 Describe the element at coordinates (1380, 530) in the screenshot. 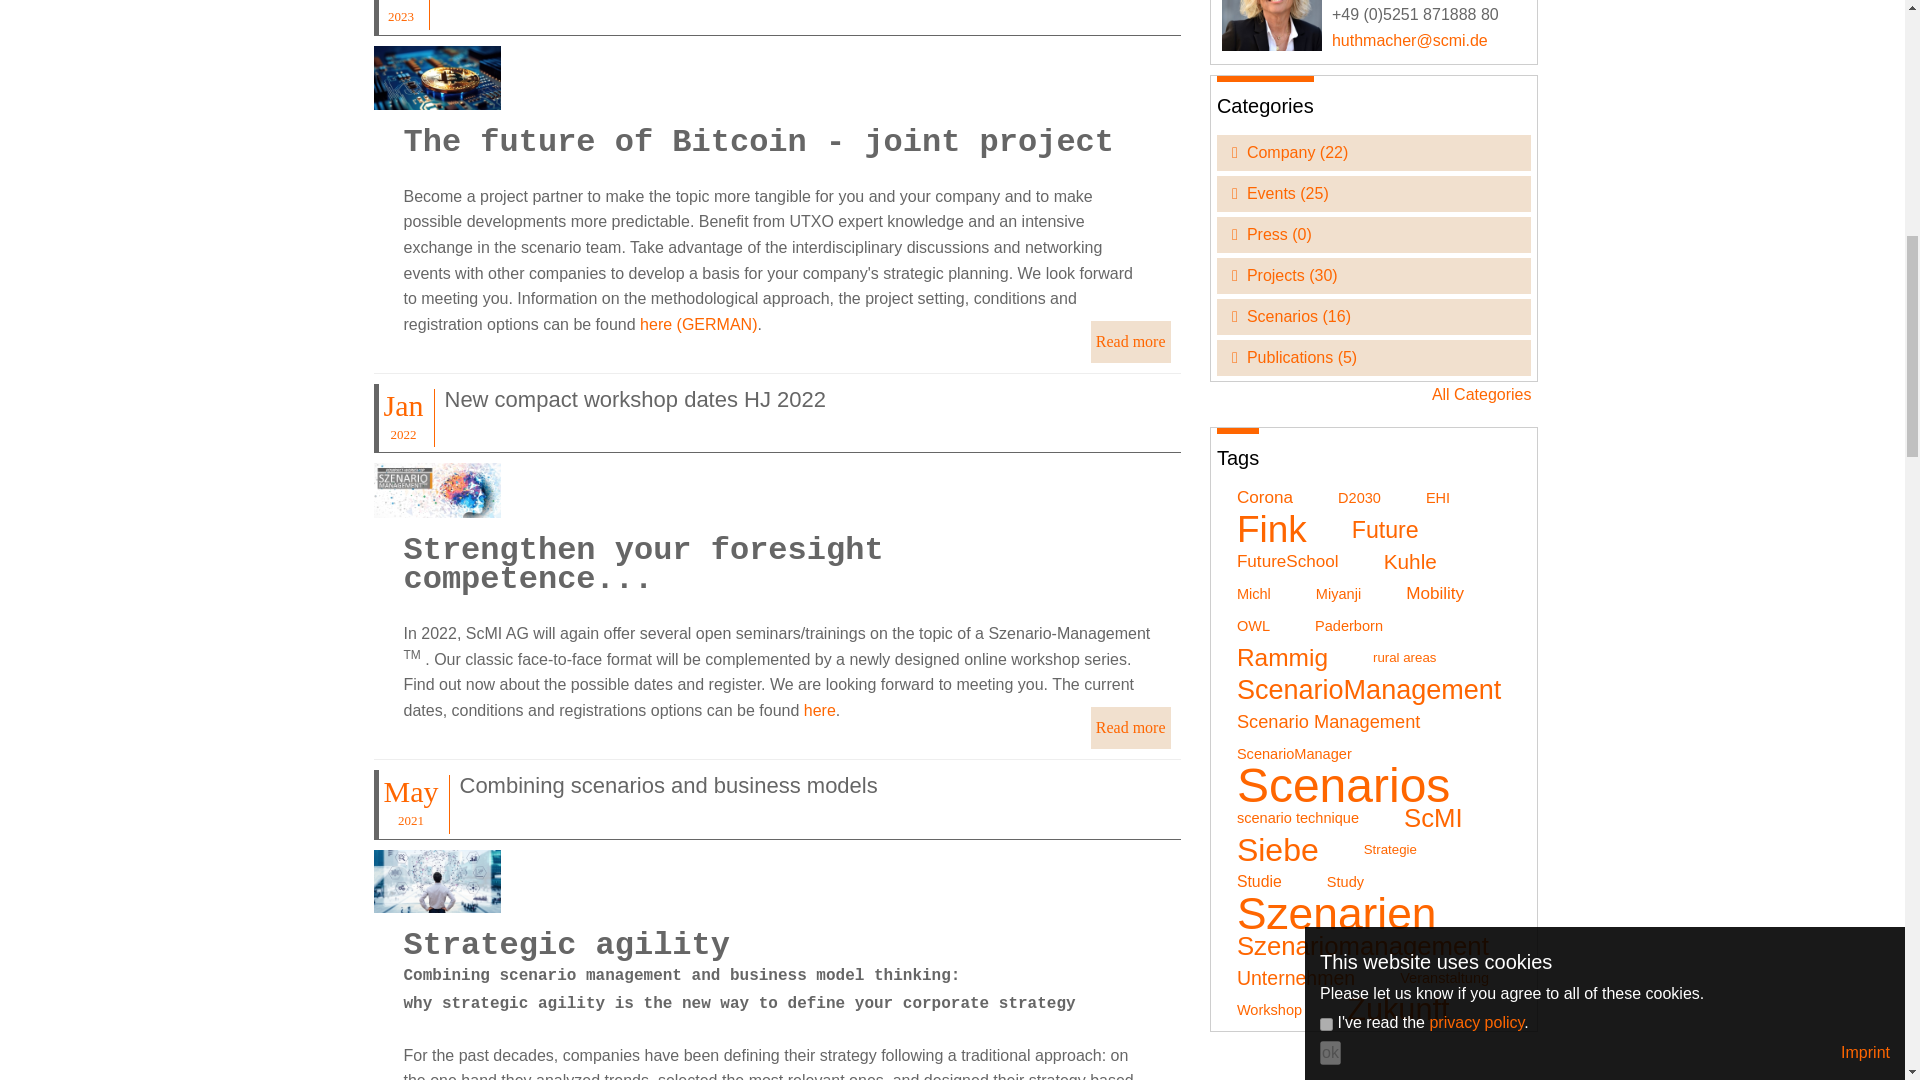

I see `10 items tagged with Future` at that location.